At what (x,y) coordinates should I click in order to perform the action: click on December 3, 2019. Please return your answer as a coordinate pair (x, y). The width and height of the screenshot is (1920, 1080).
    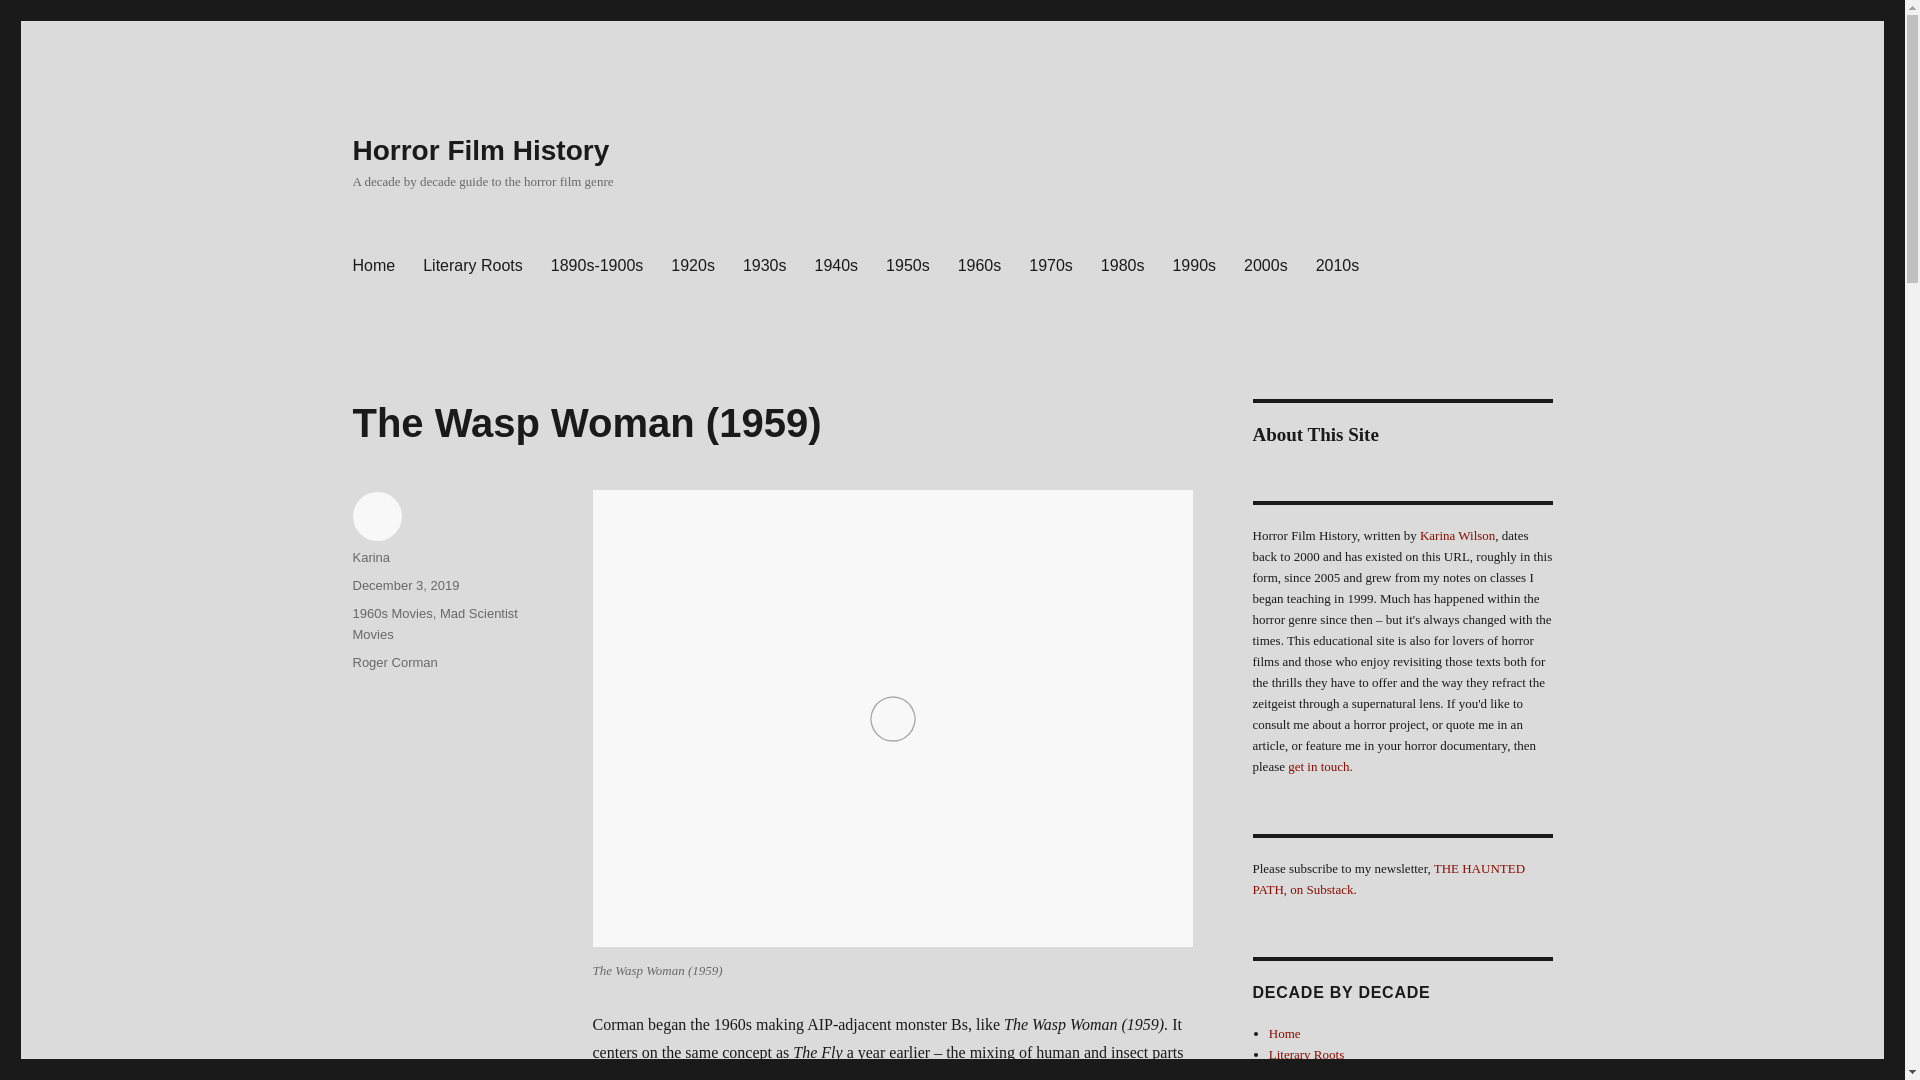
    Looking at the image, I should click on (404, 584).